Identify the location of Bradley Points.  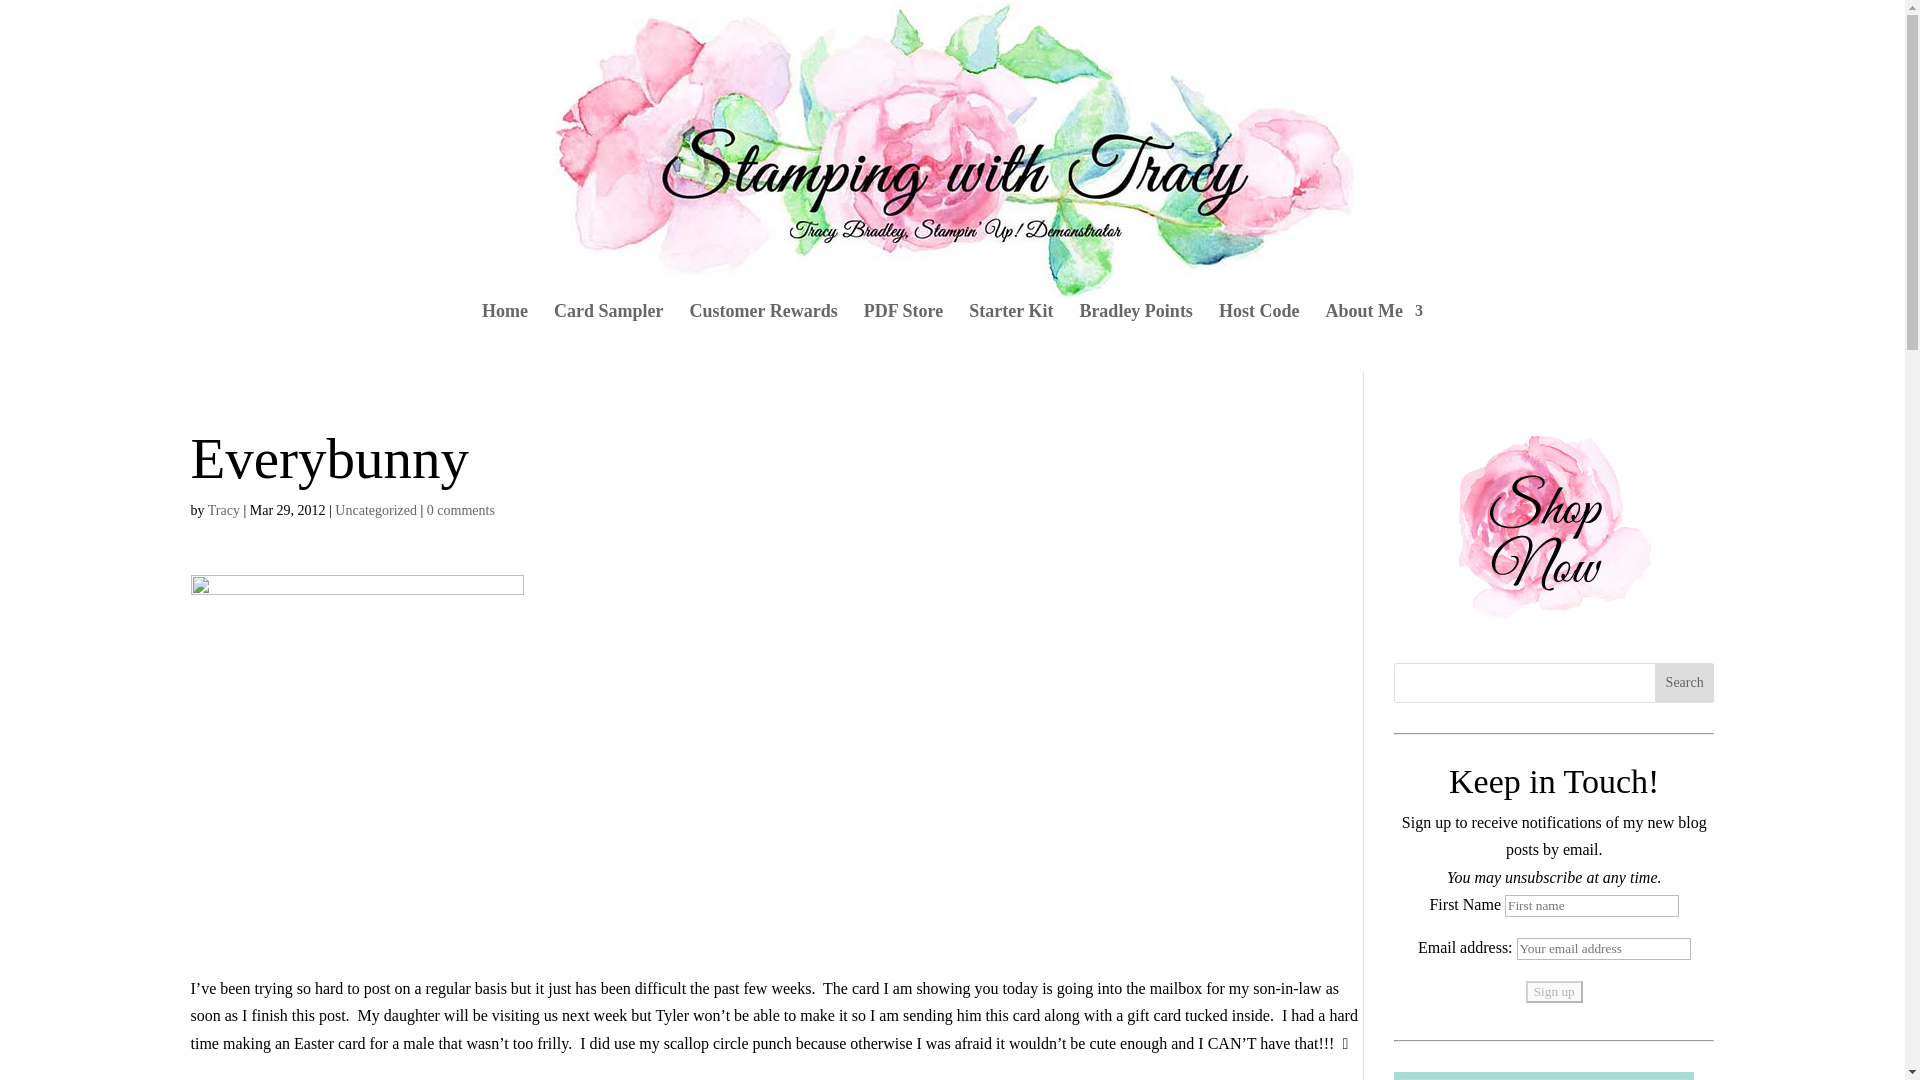
(1136, 337).